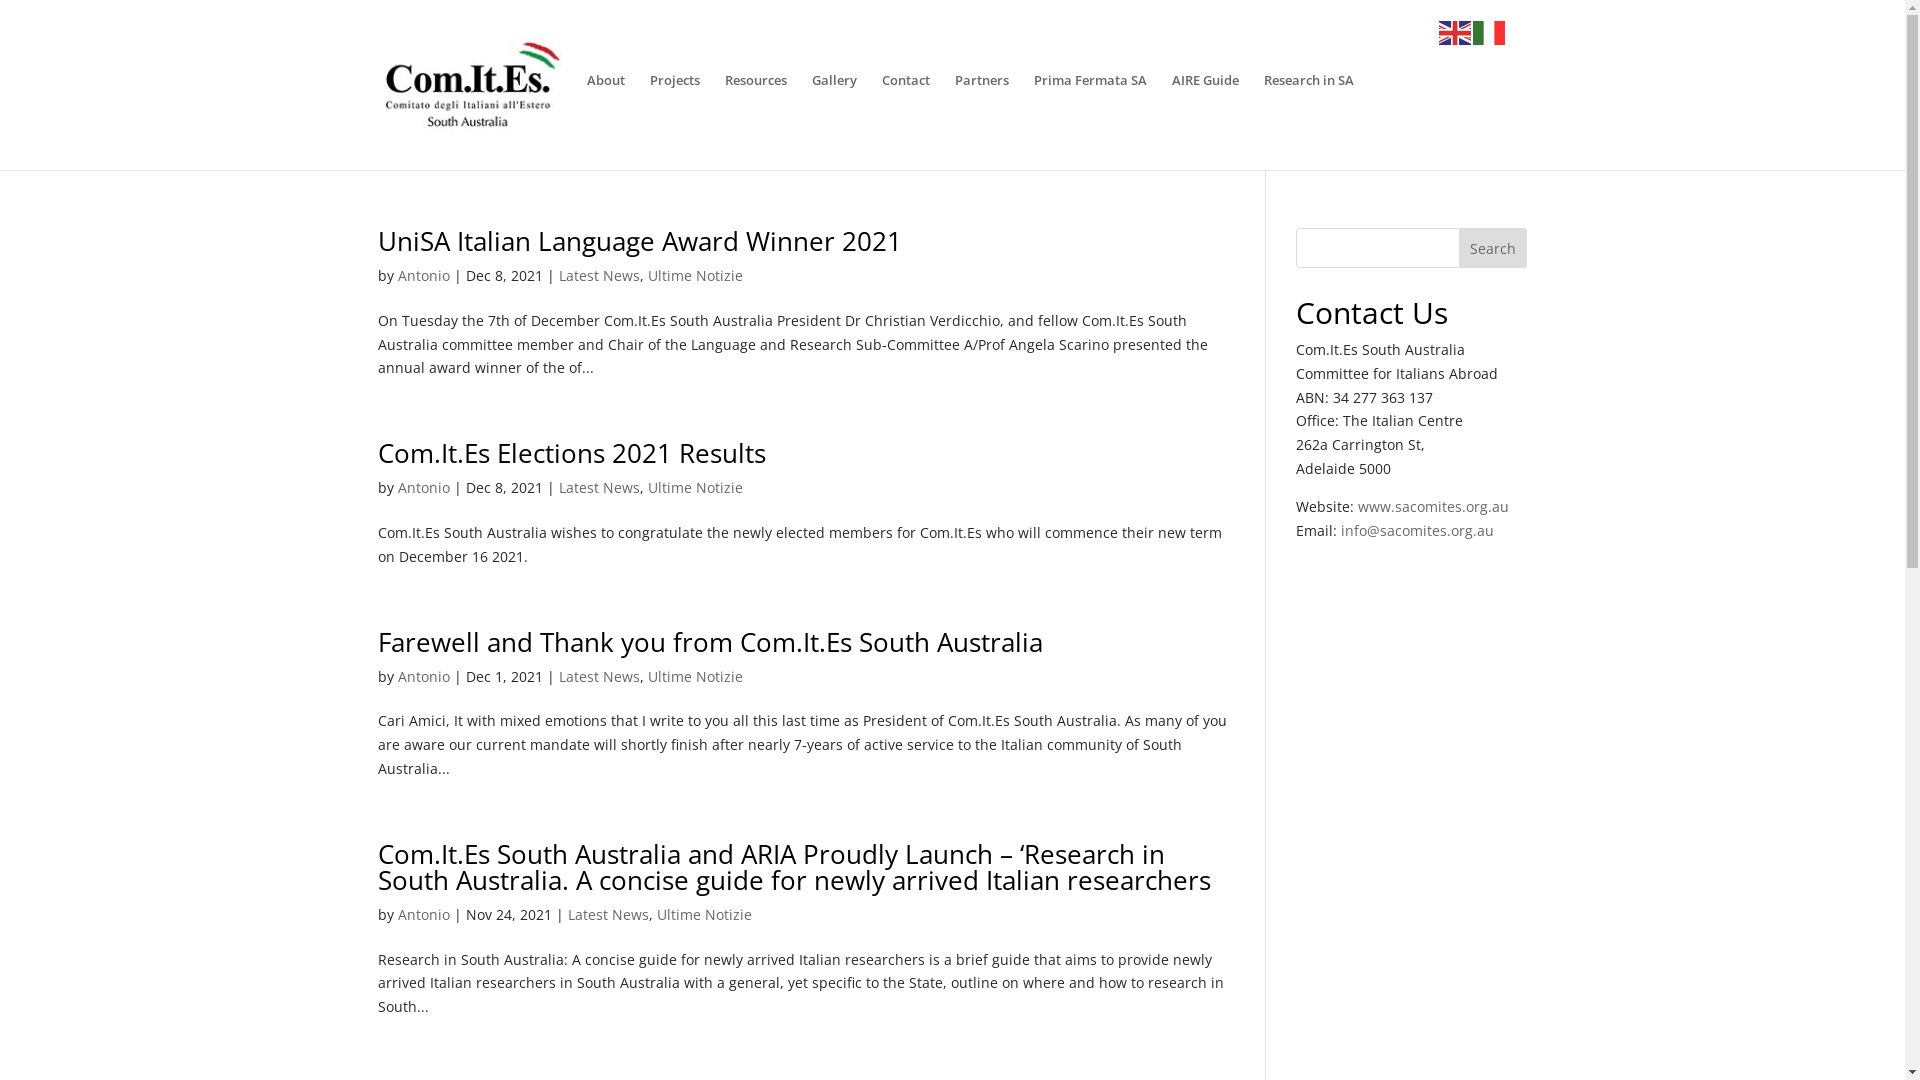 Image resolution: width=1920 pixels, height=1080 pixels. I want to click on www.sacomites.org.au, so click(1434, 506).